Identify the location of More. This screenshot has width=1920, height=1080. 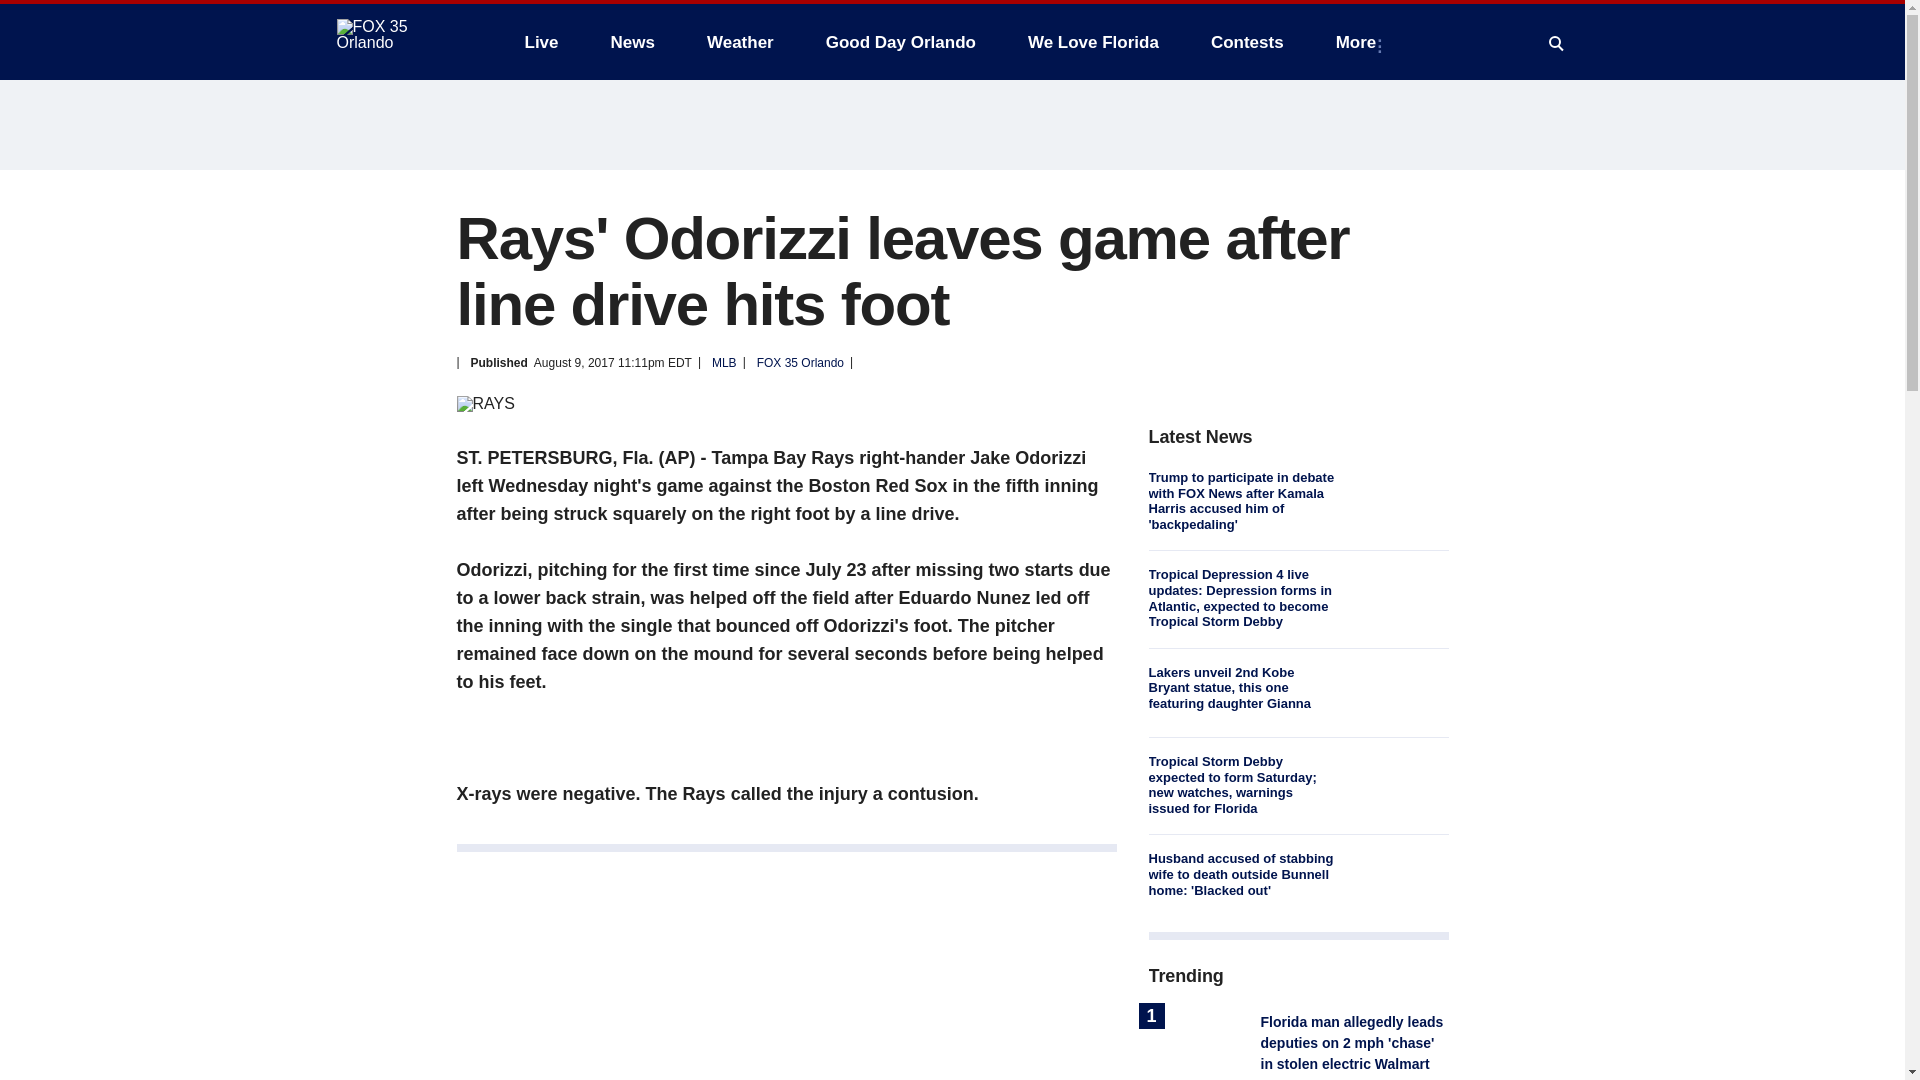
(1360, 42).